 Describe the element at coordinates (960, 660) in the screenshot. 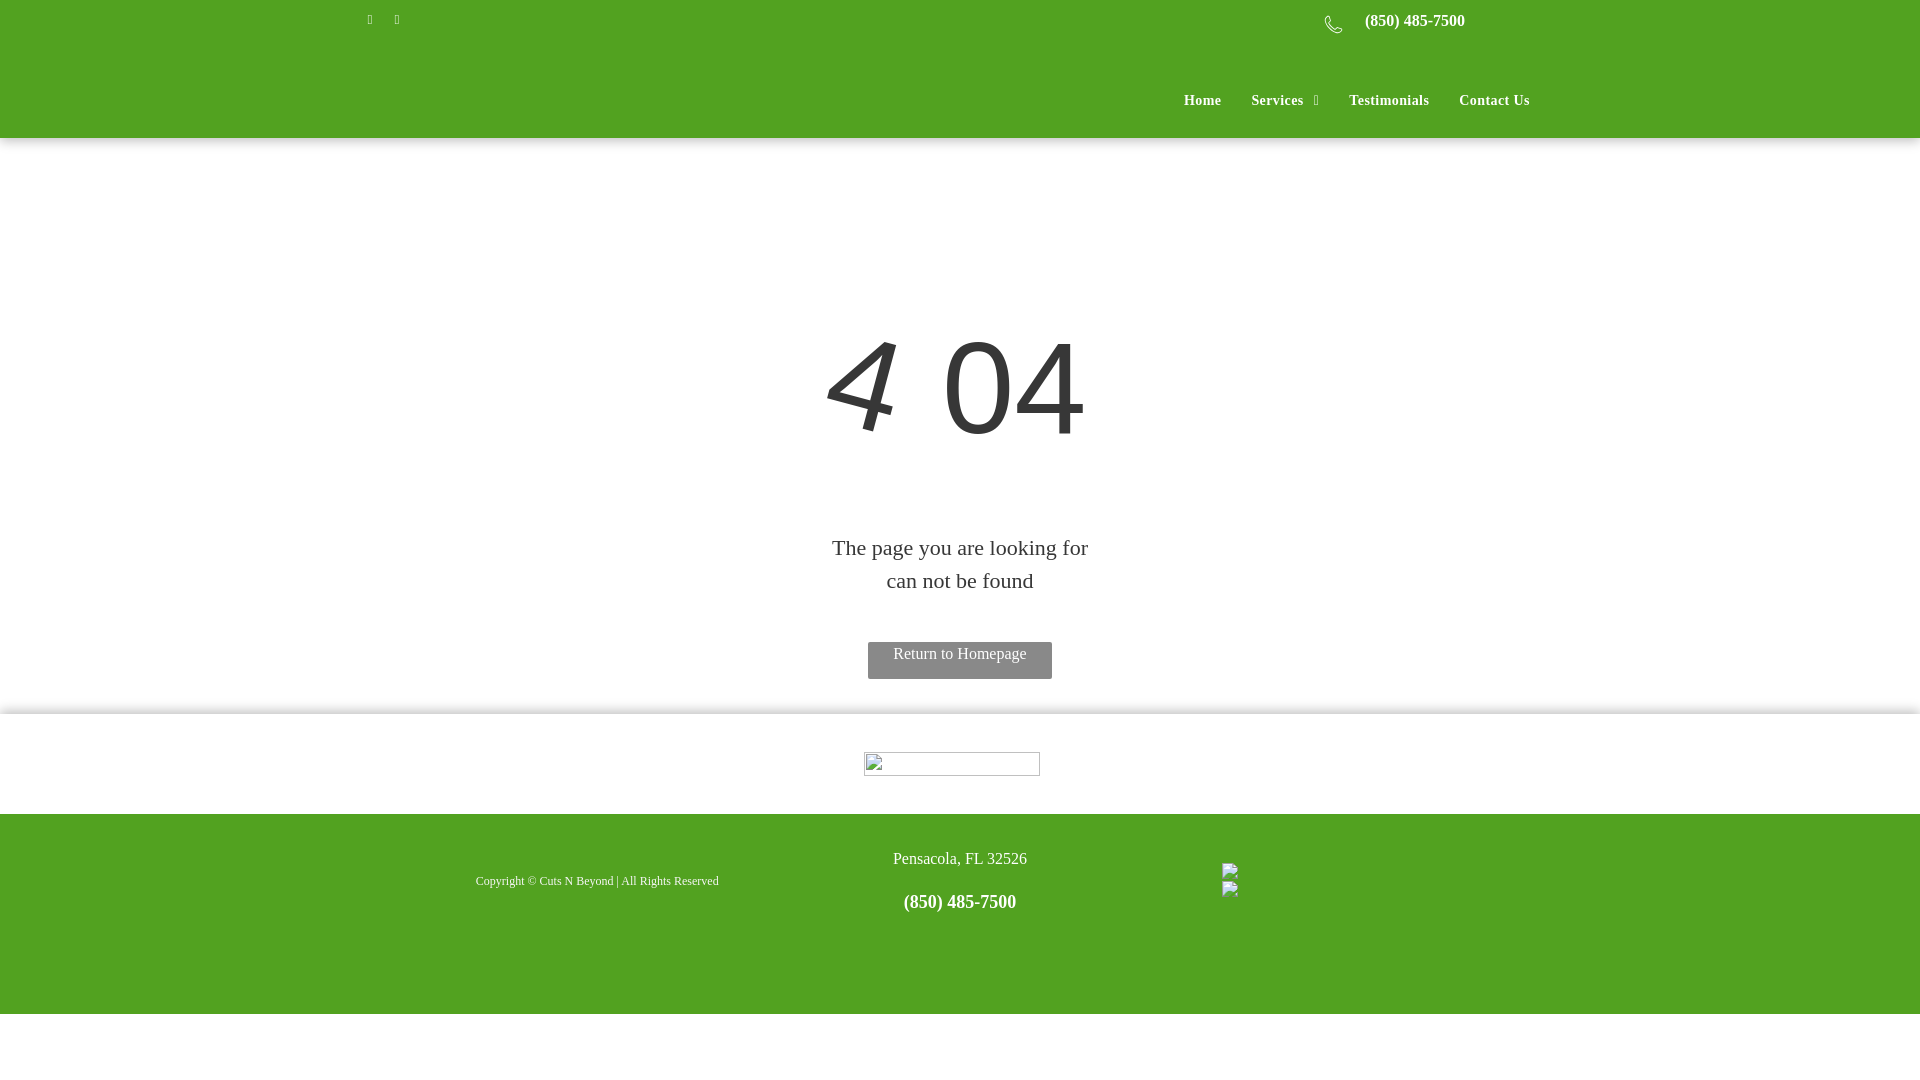

I see `Return to Homepage` at that location.